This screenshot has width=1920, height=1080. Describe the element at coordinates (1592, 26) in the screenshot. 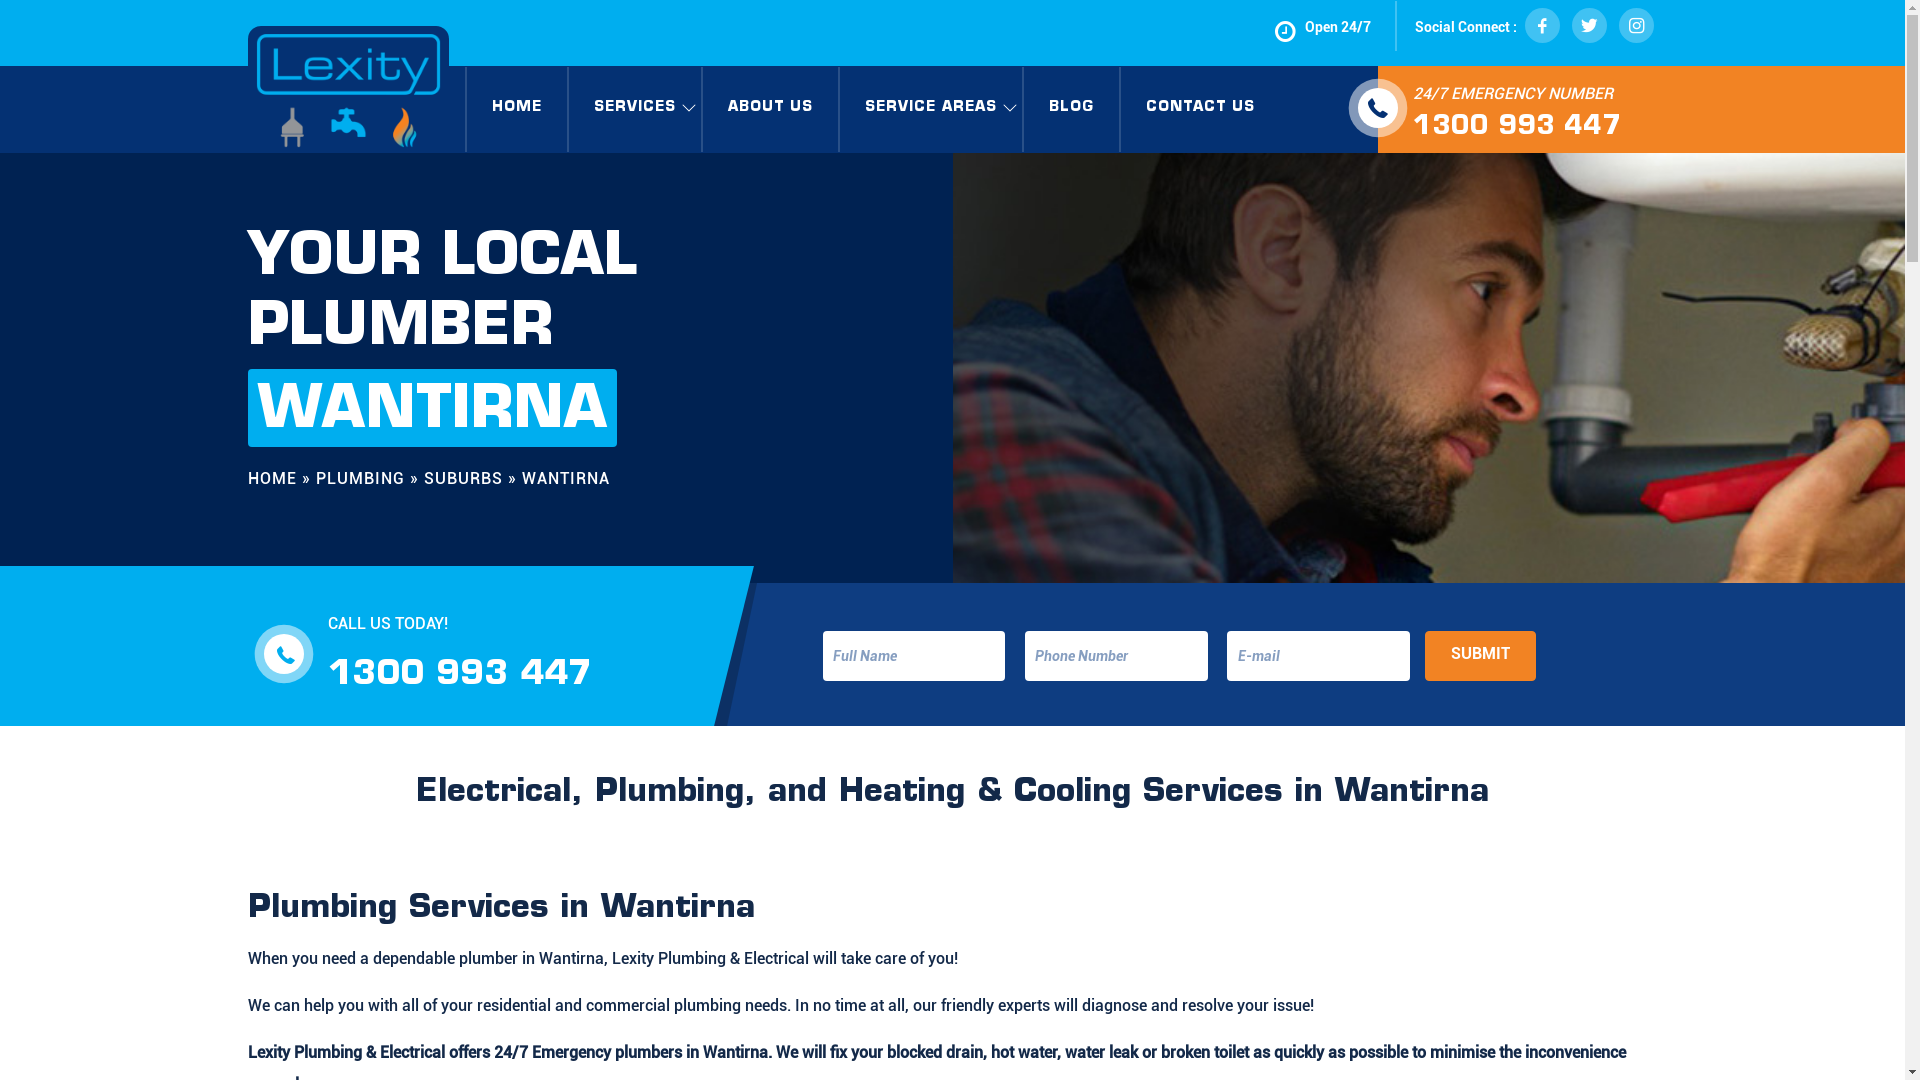

I see `Twitter` at that location.